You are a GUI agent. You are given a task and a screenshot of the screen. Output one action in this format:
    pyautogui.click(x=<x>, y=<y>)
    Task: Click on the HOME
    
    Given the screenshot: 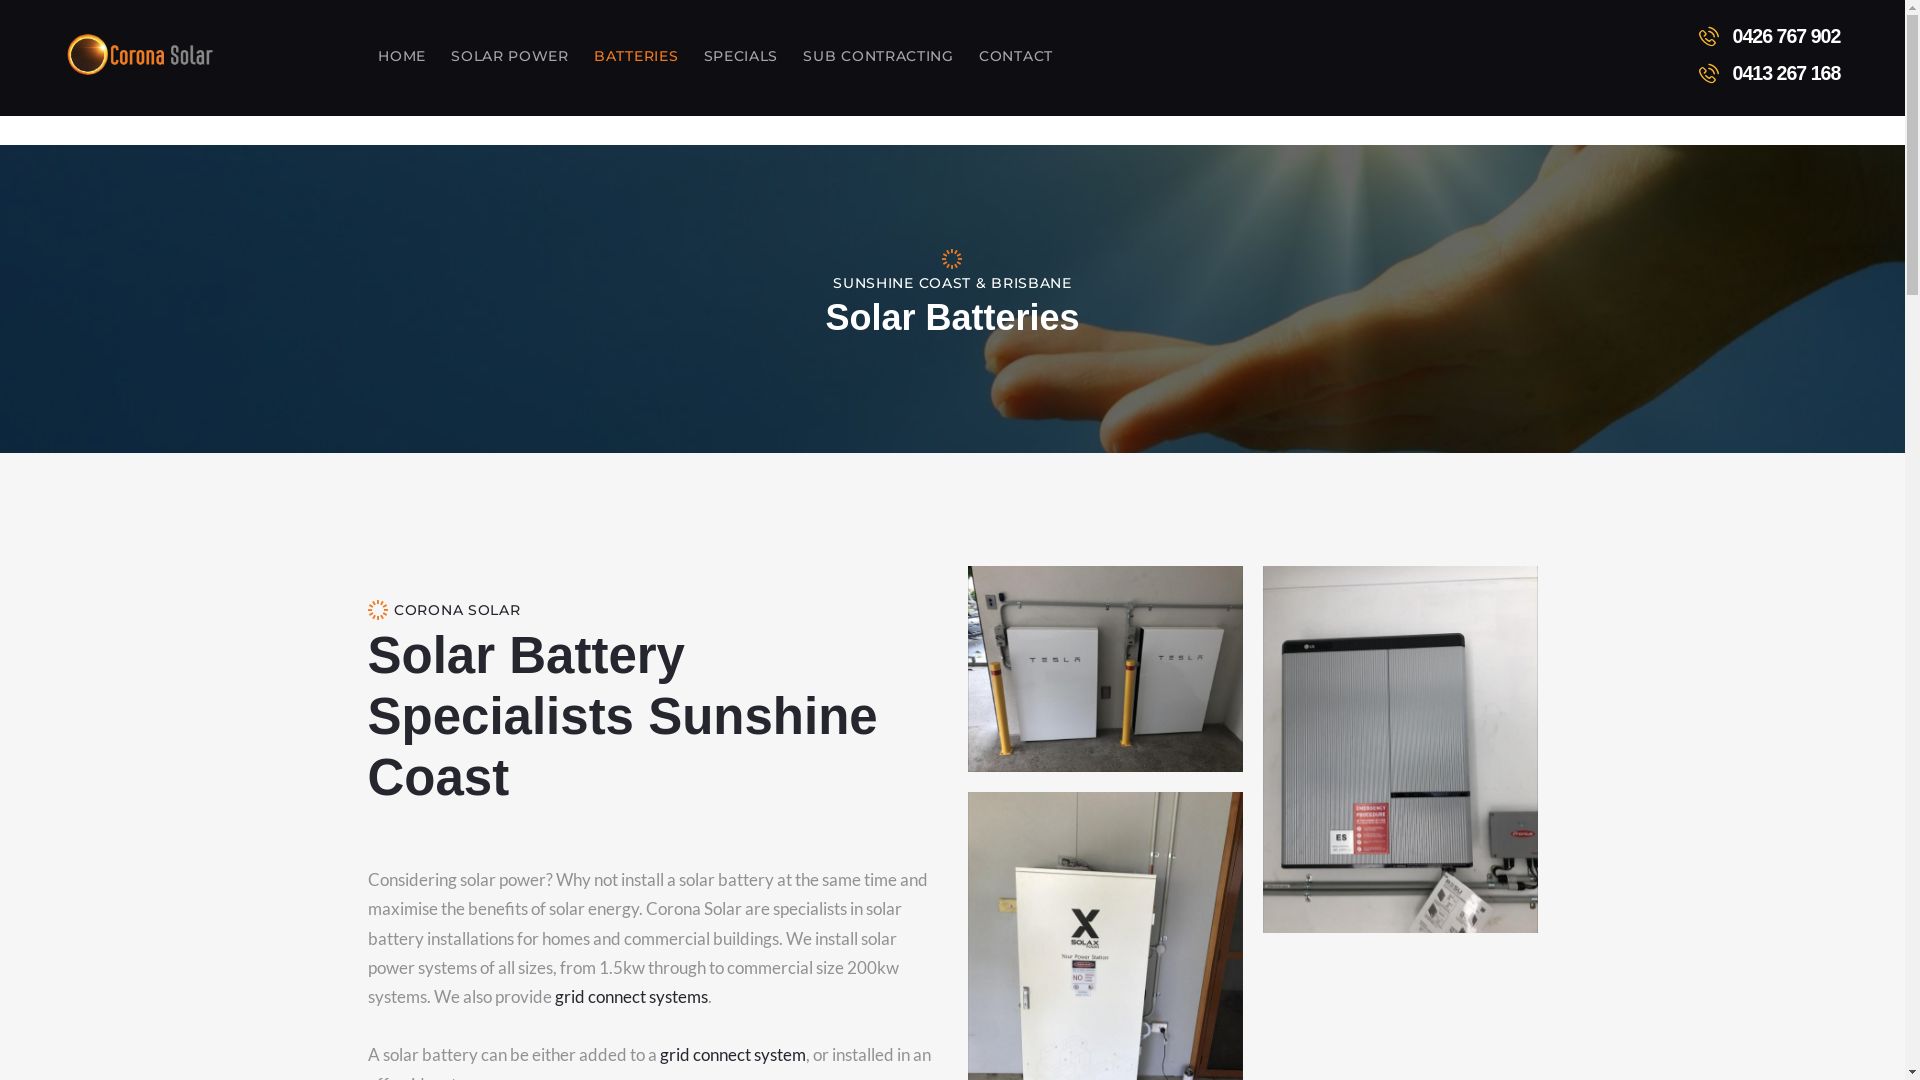 What is the action you would take?
    pyautogui.click(x=402, y=54)
    